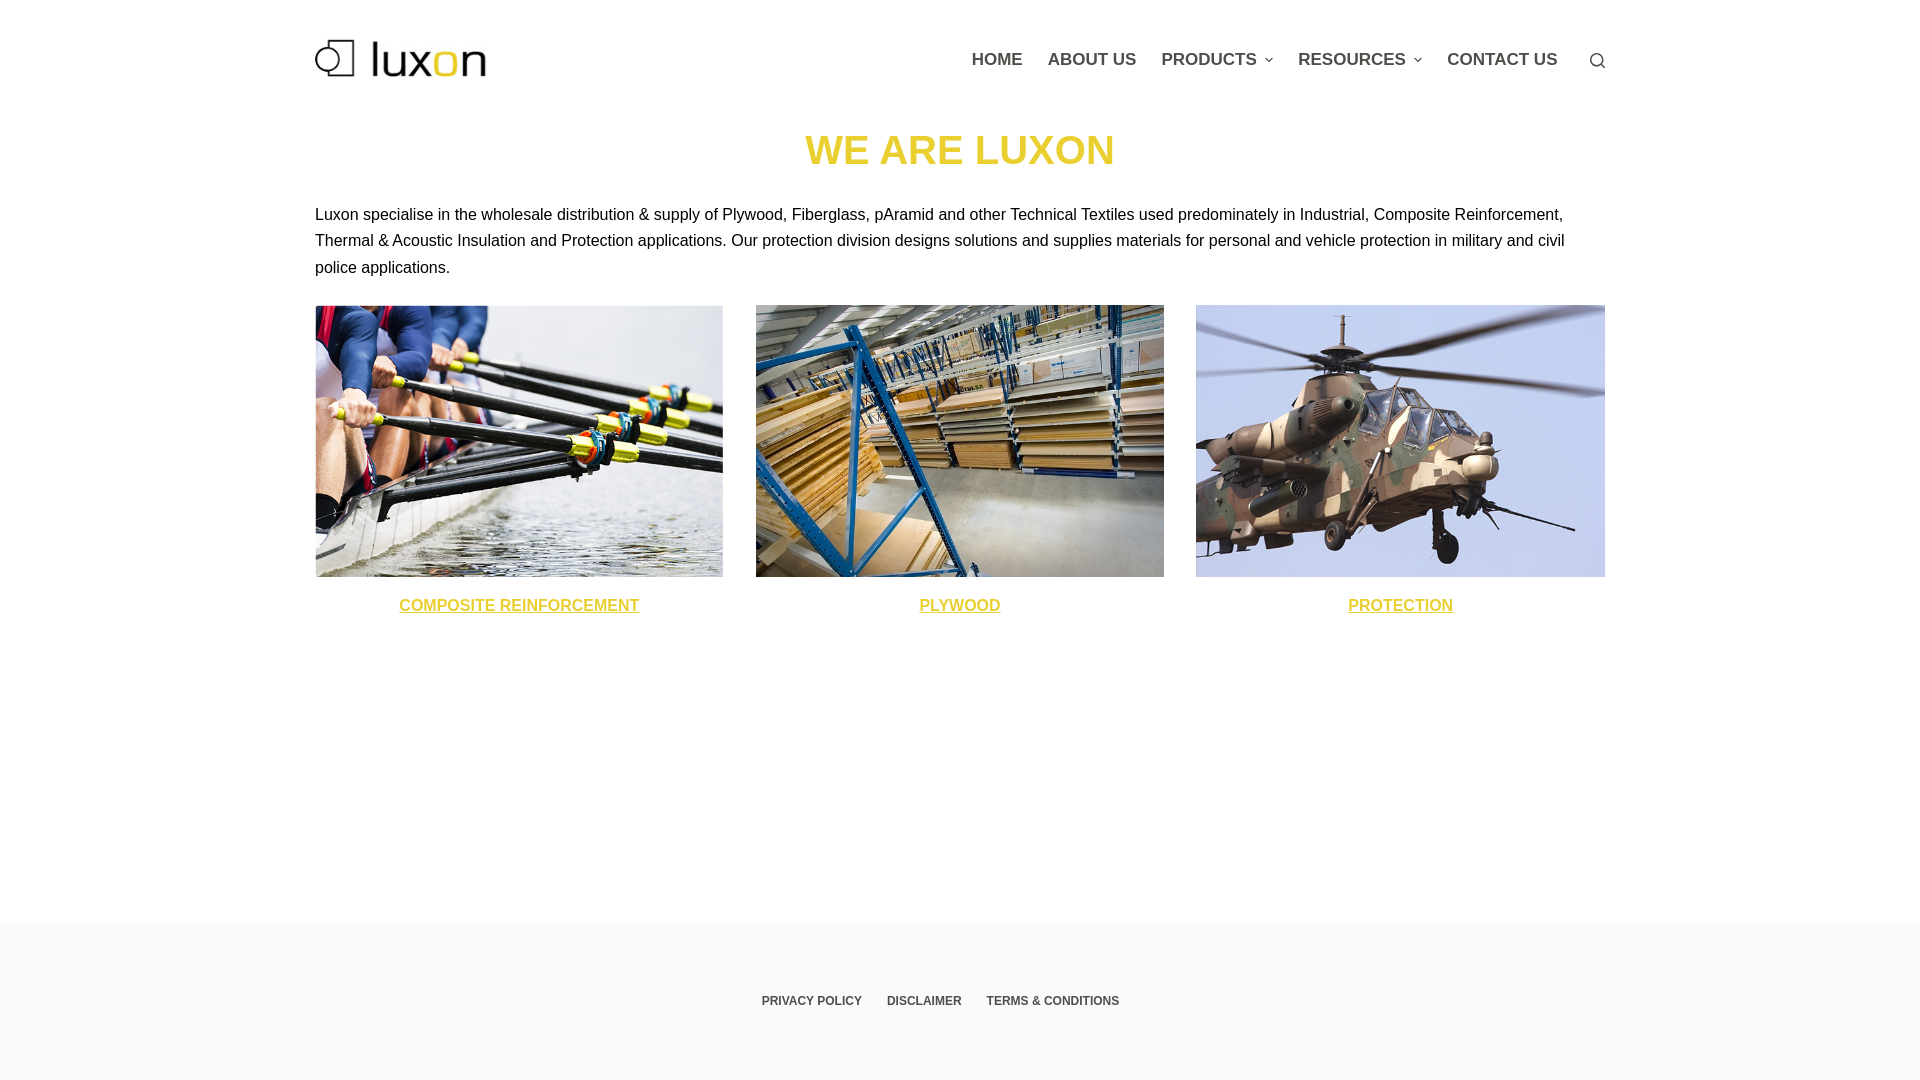  Describe the element at coordinates (1400, 440) in the screenshot. I see `Helicopter` at that location.